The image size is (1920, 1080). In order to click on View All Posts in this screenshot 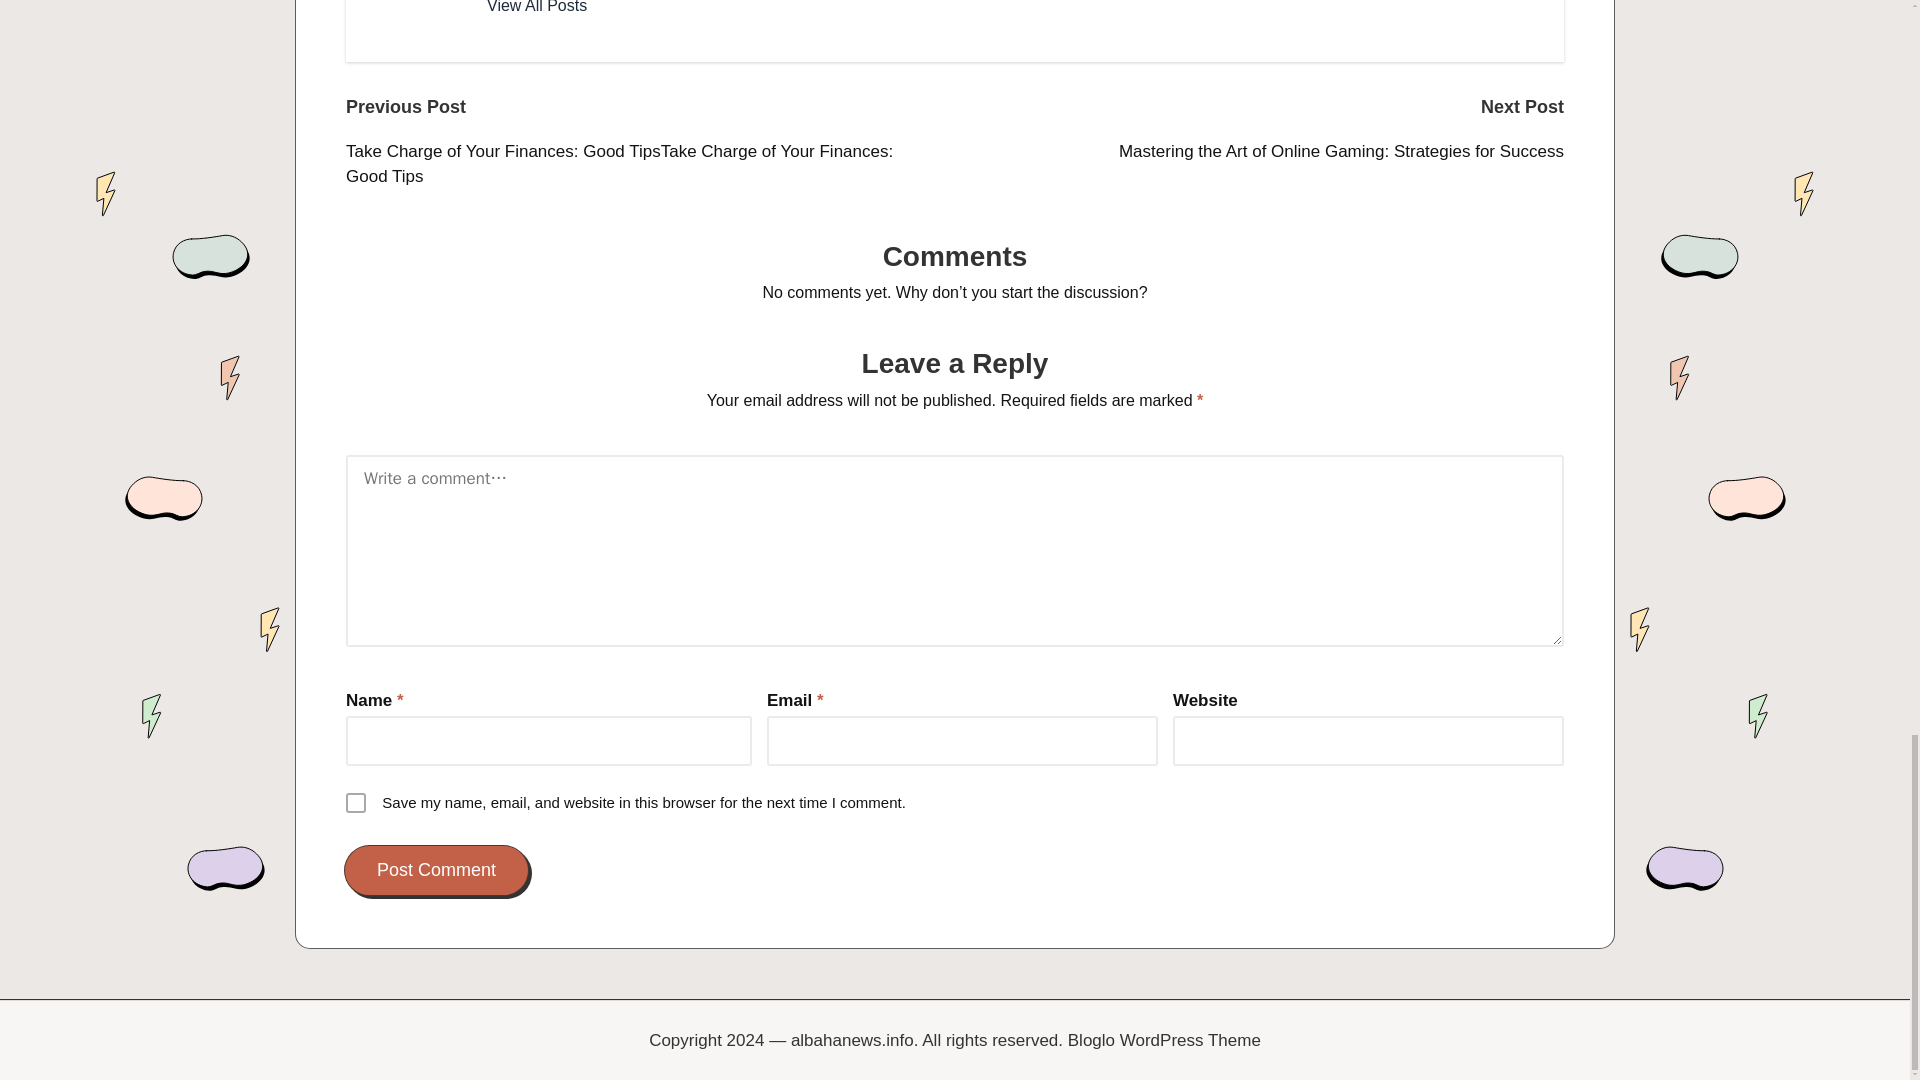, I will do `click(537, 9)`.